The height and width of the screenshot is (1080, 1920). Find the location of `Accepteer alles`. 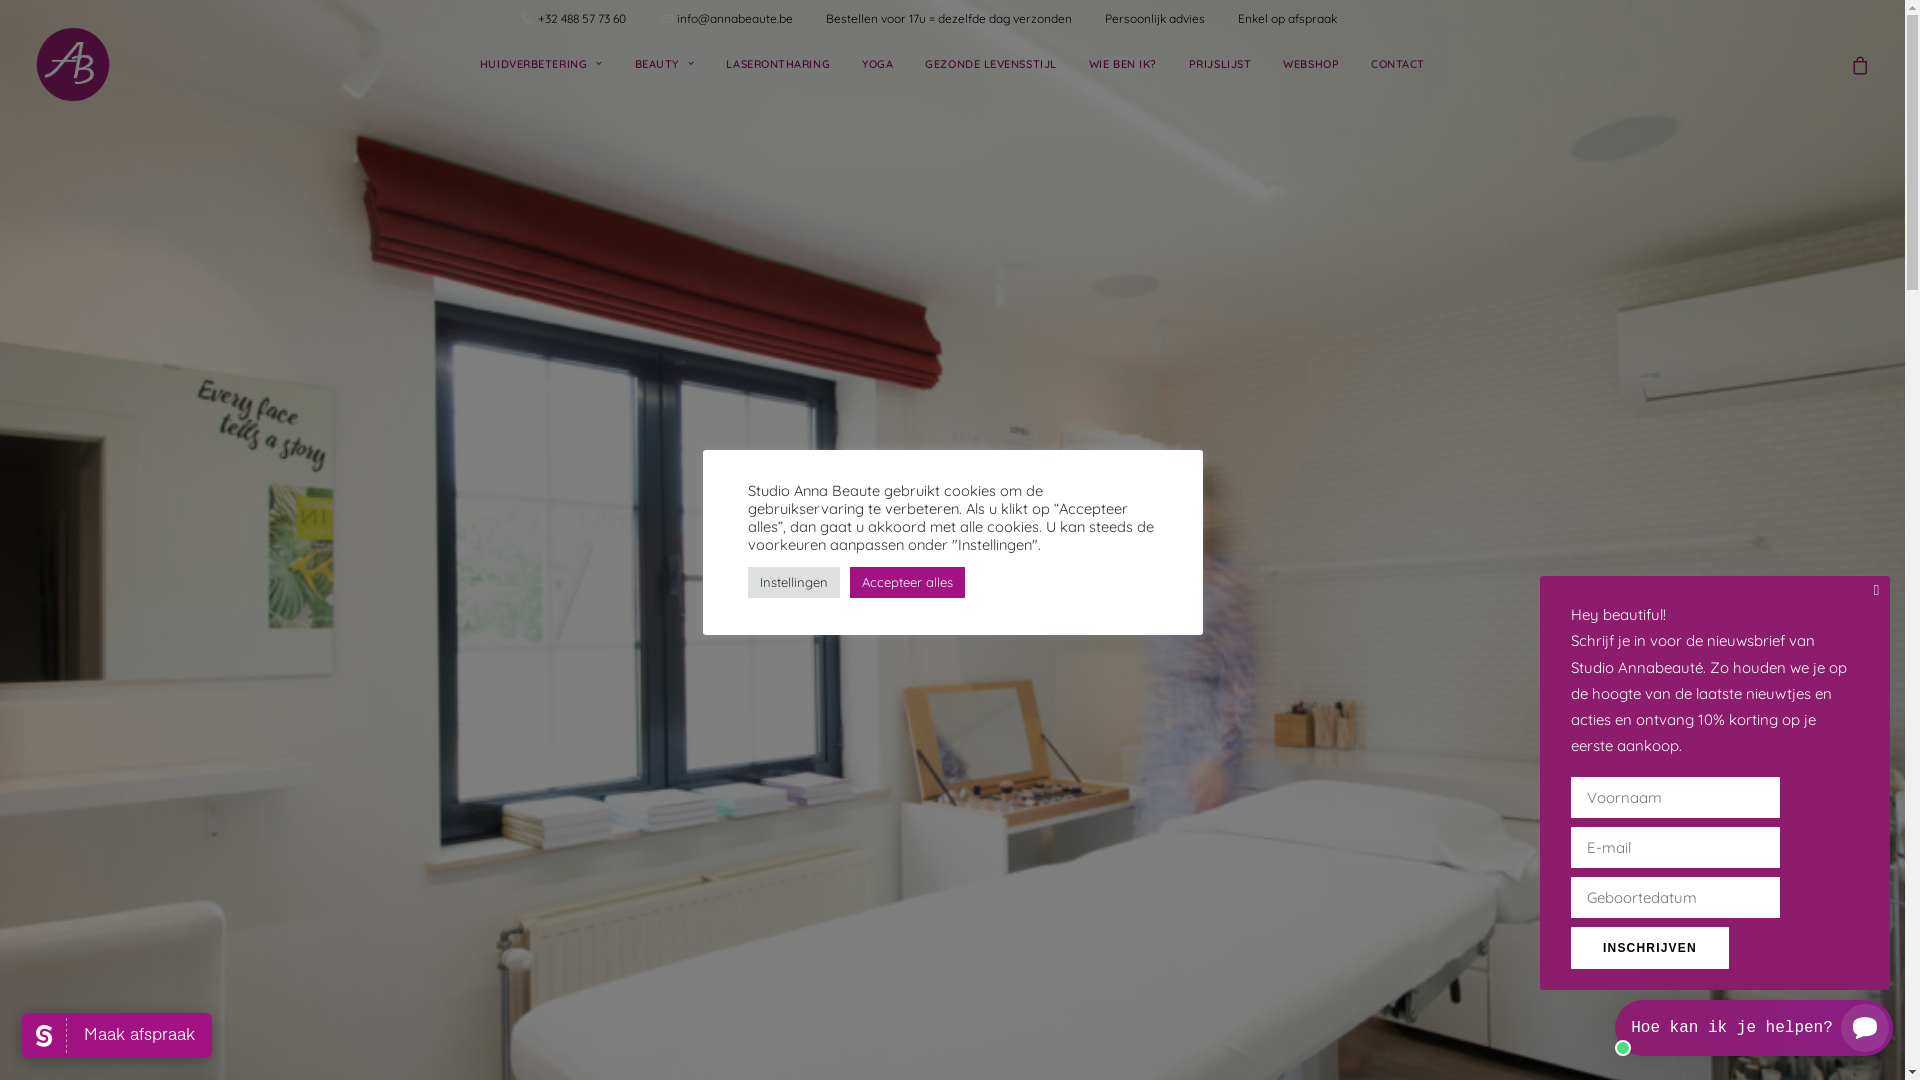

Accepteer alles is located at coordinates (907, 582).